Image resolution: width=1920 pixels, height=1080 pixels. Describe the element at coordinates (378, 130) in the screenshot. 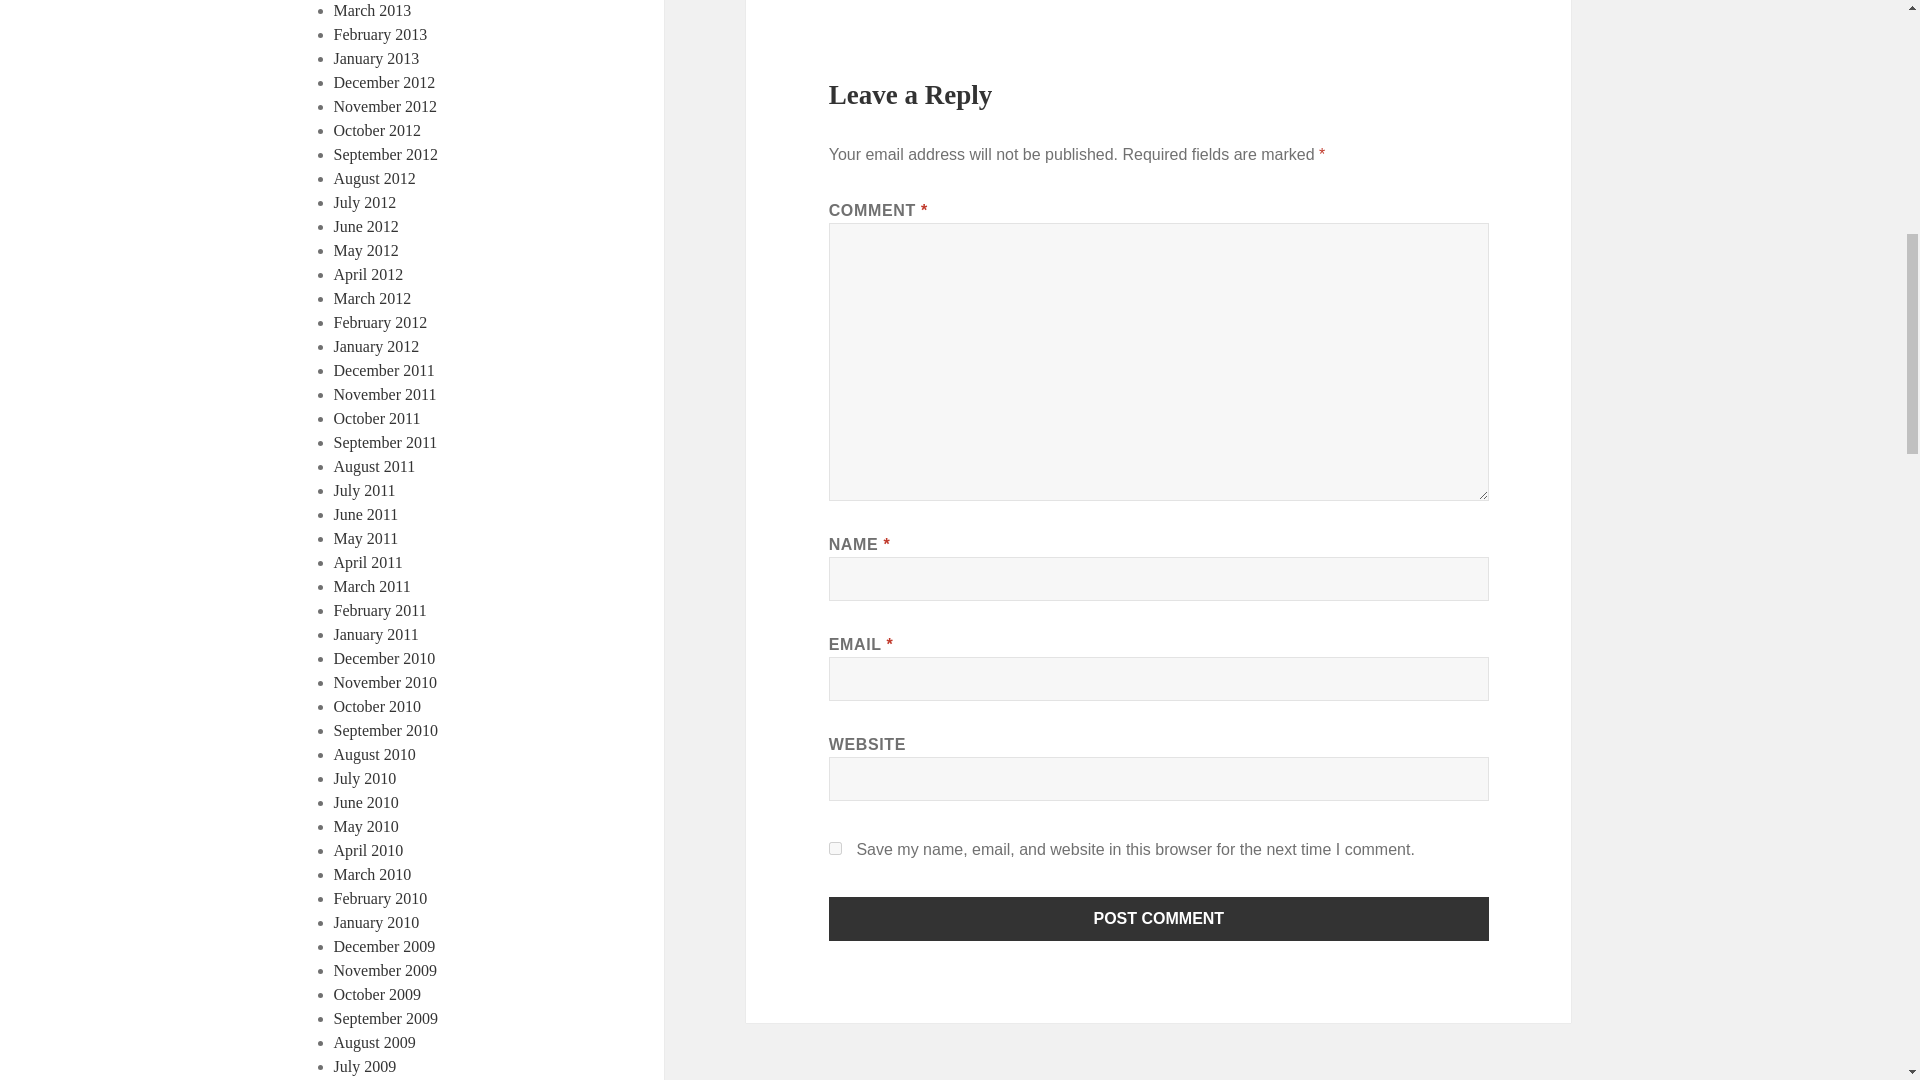

I see `October 2012` at that location.